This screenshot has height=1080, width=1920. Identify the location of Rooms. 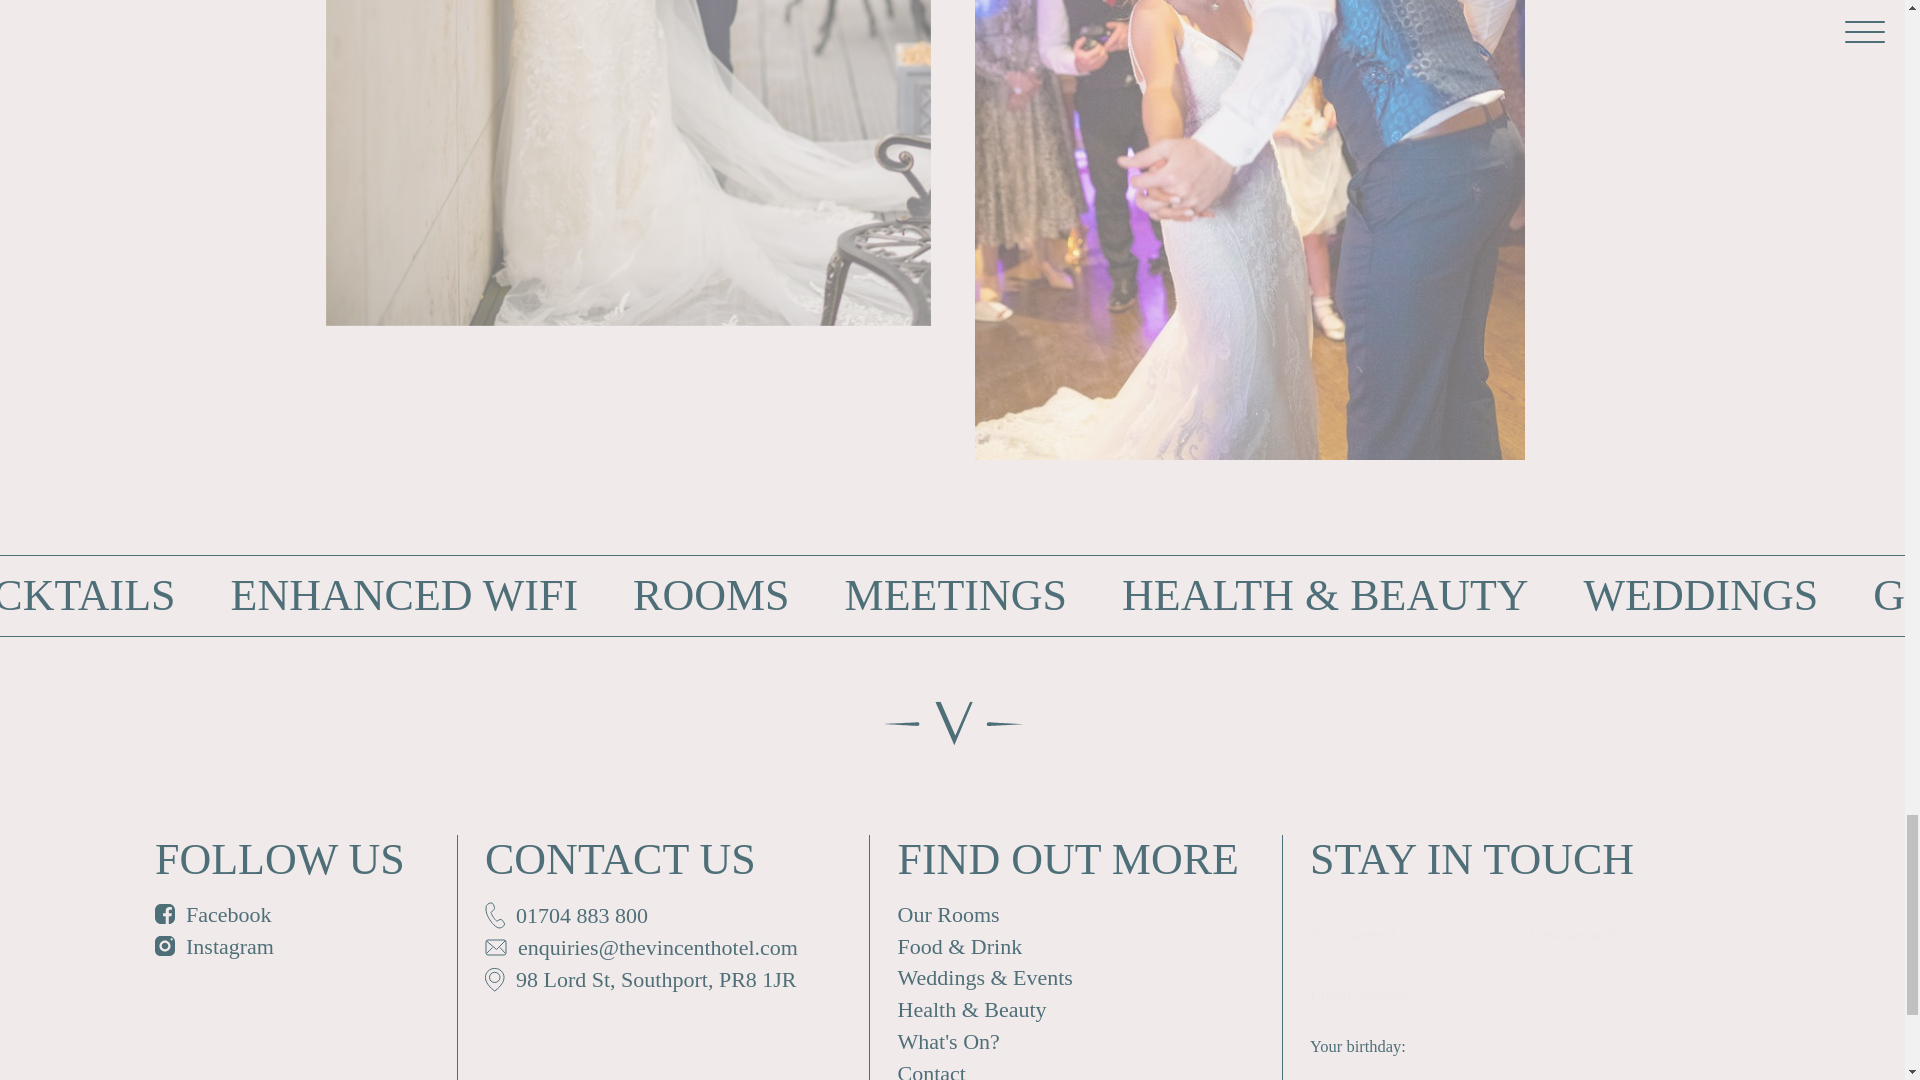
(711, 596).